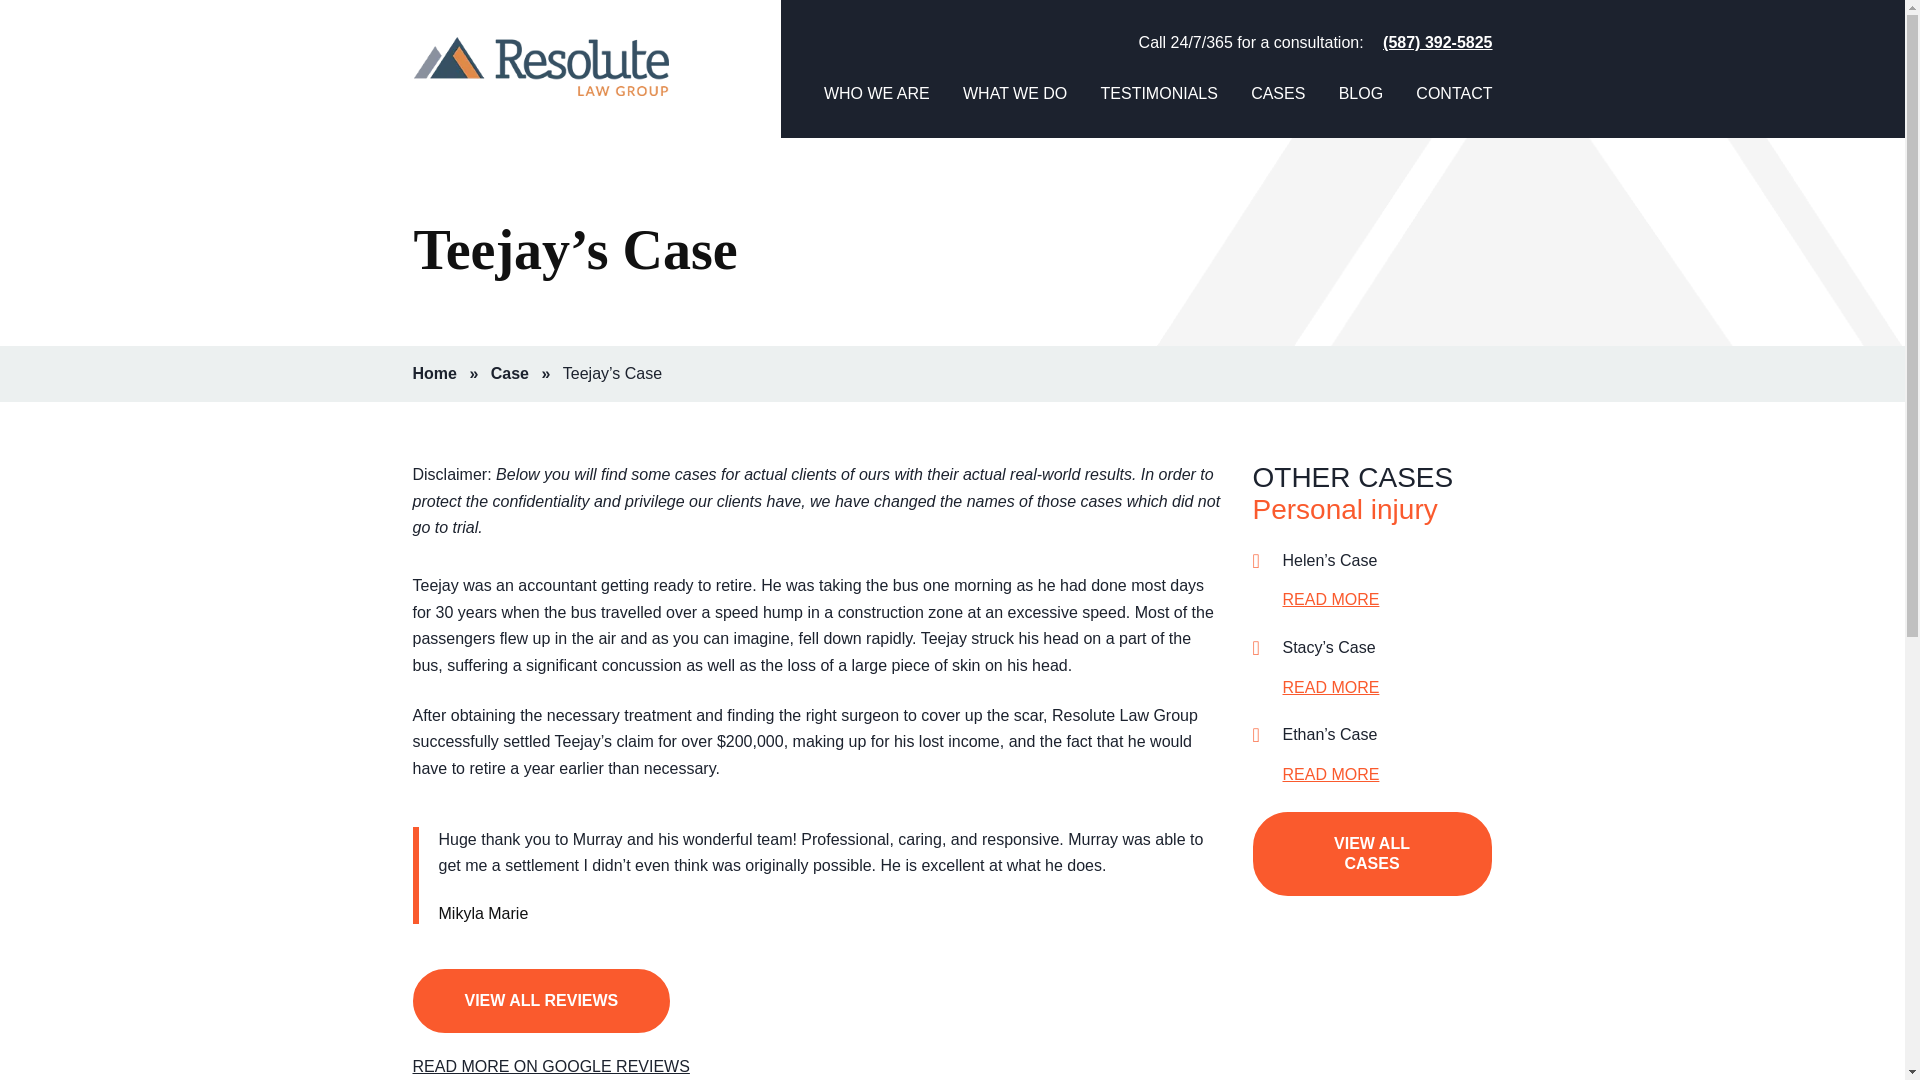 The image size is (1920, 1080). What do you see at coordinates (1454, 111) in the screenshot?
I see `CONTACT` at bounding box center [1454, 111].